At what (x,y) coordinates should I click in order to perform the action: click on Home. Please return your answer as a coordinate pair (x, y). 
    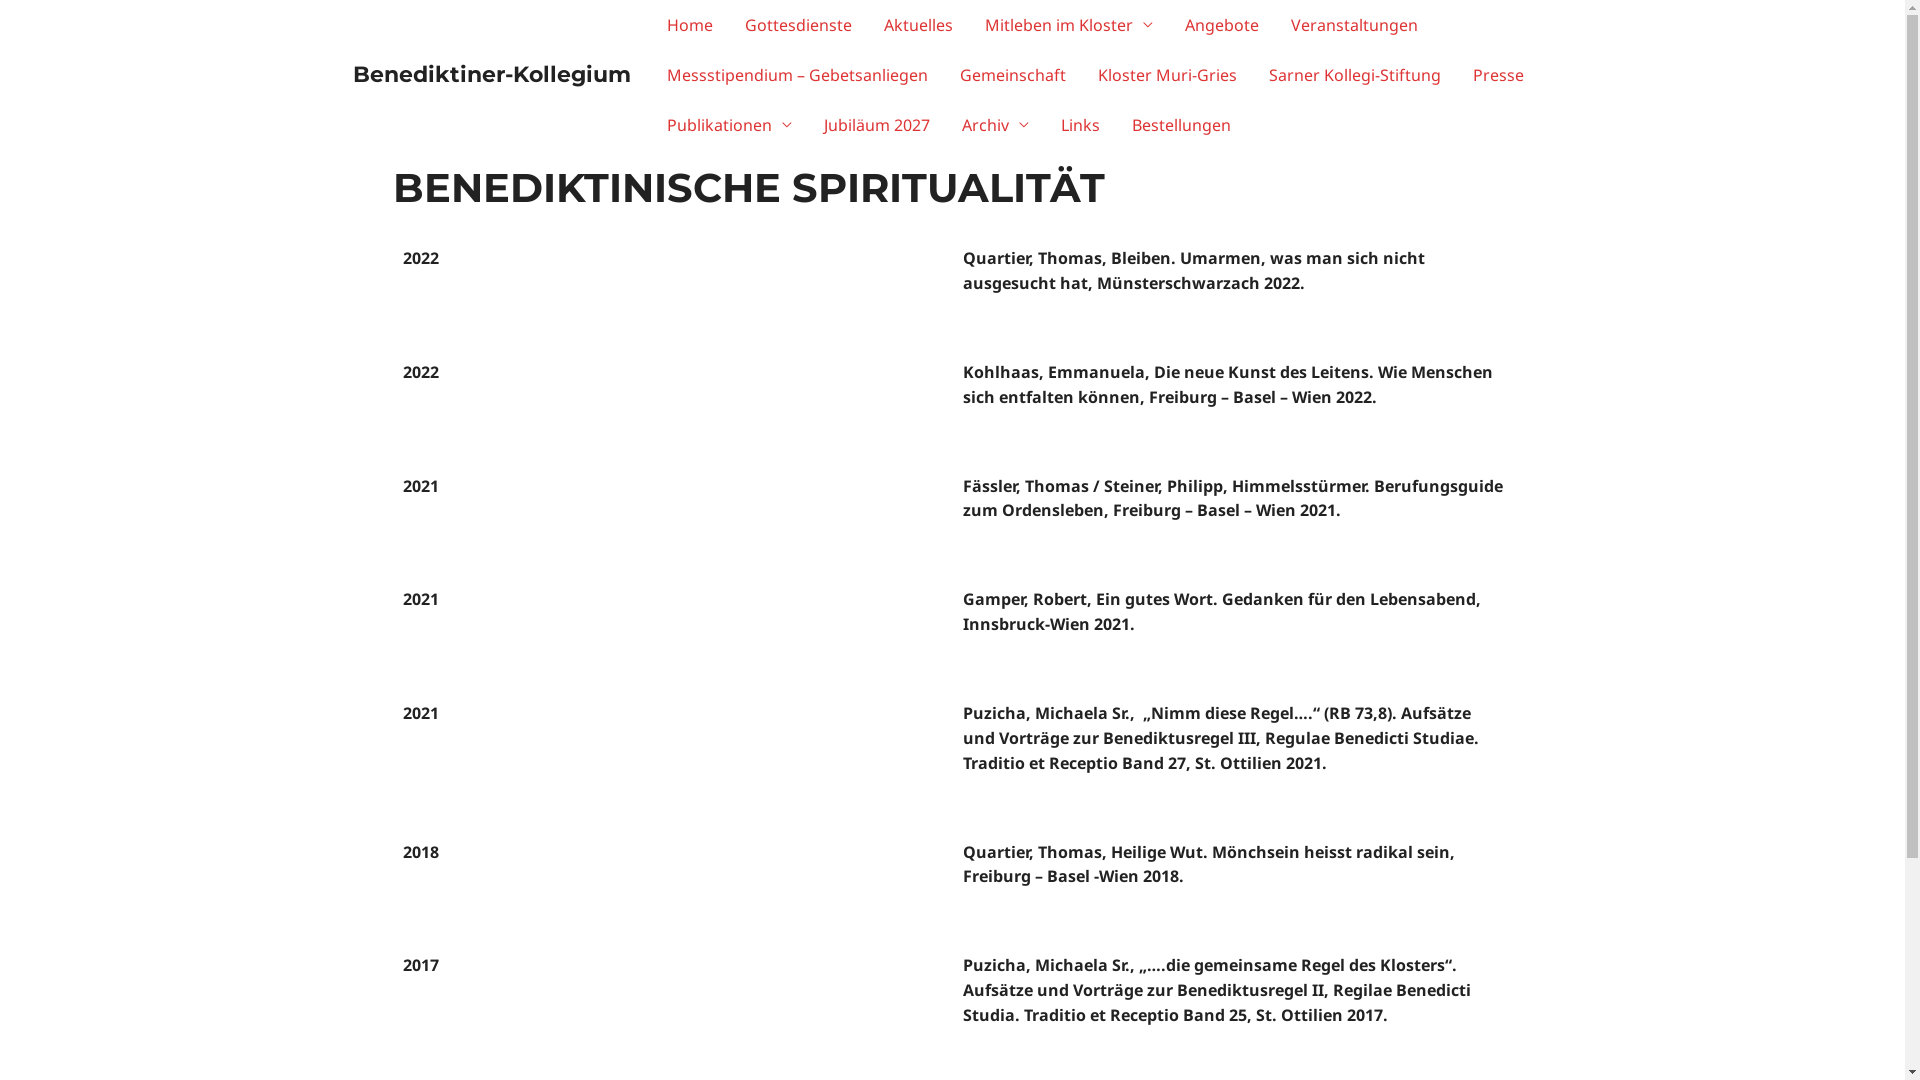
    Looking at the image, I should click on (689, 25).